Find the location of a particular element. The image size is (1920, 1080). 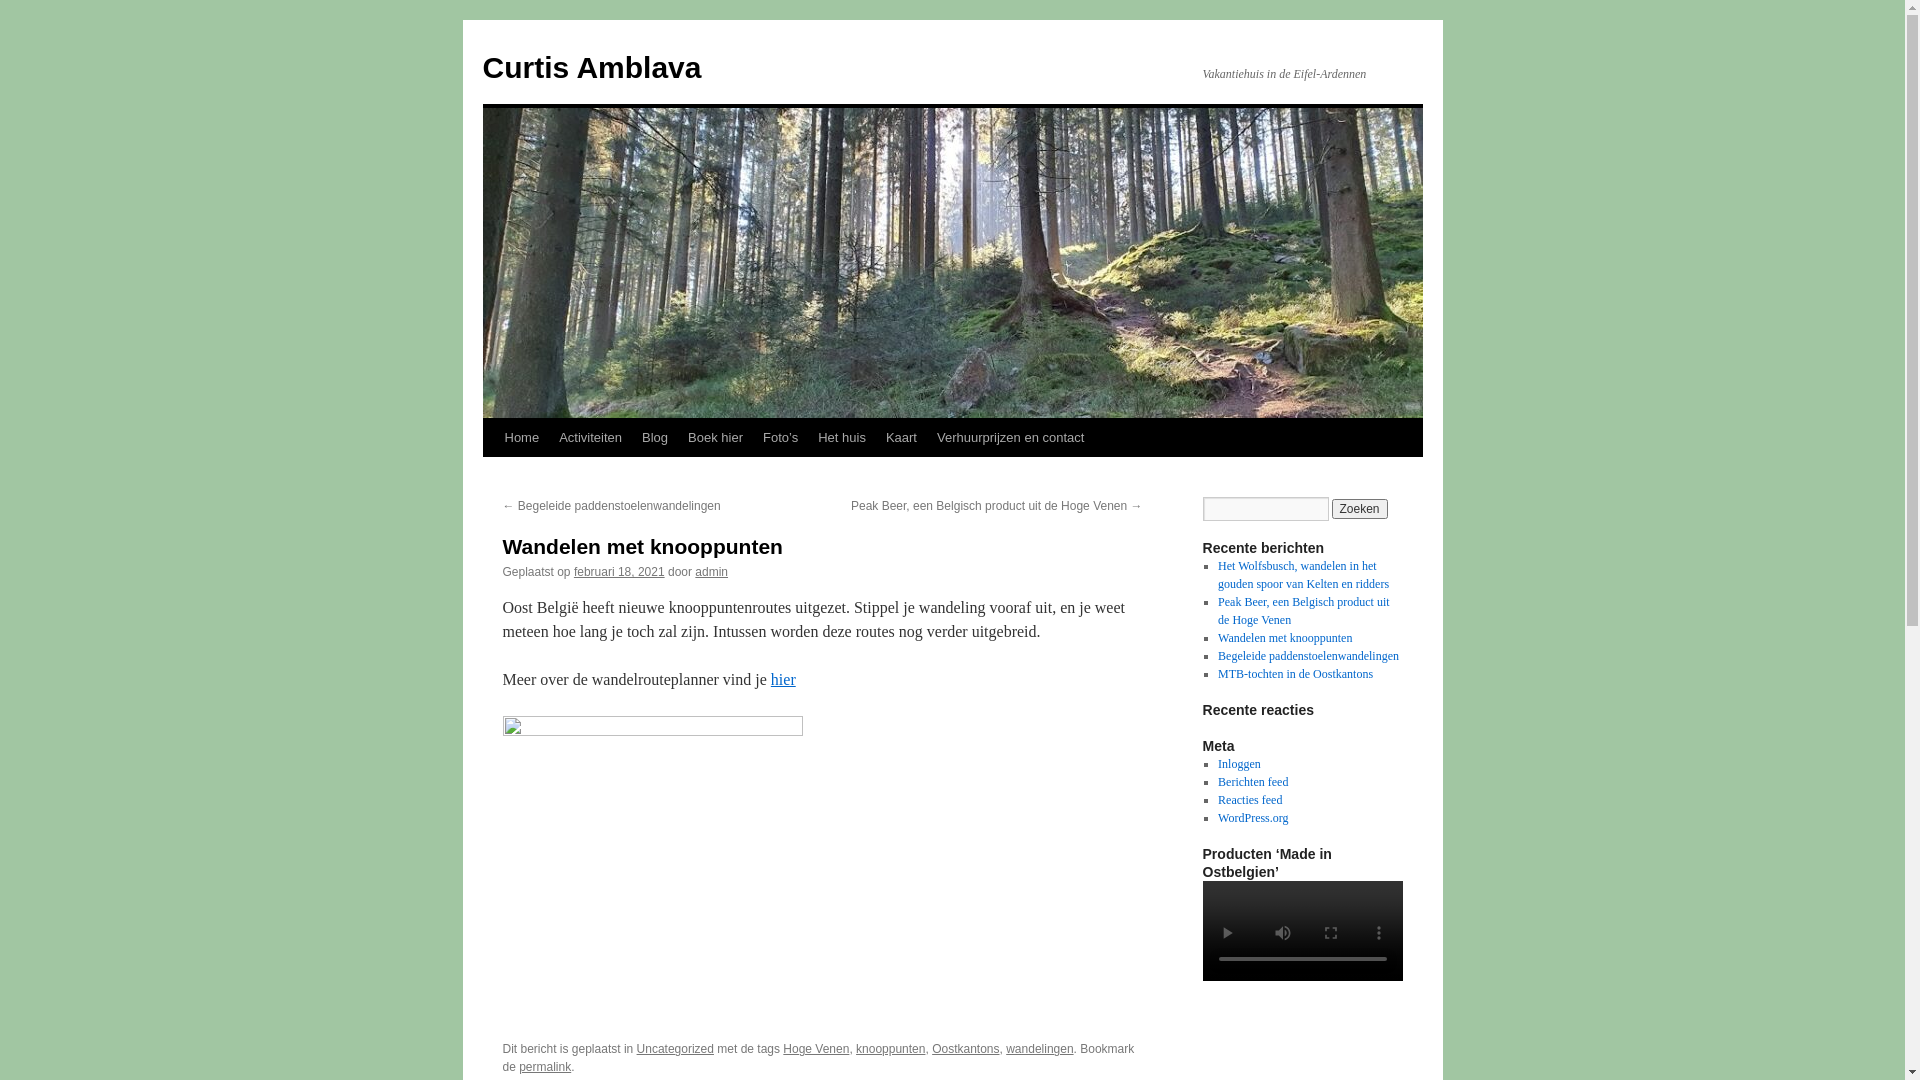

Uncategorized is located at coordinates (676, 1049).